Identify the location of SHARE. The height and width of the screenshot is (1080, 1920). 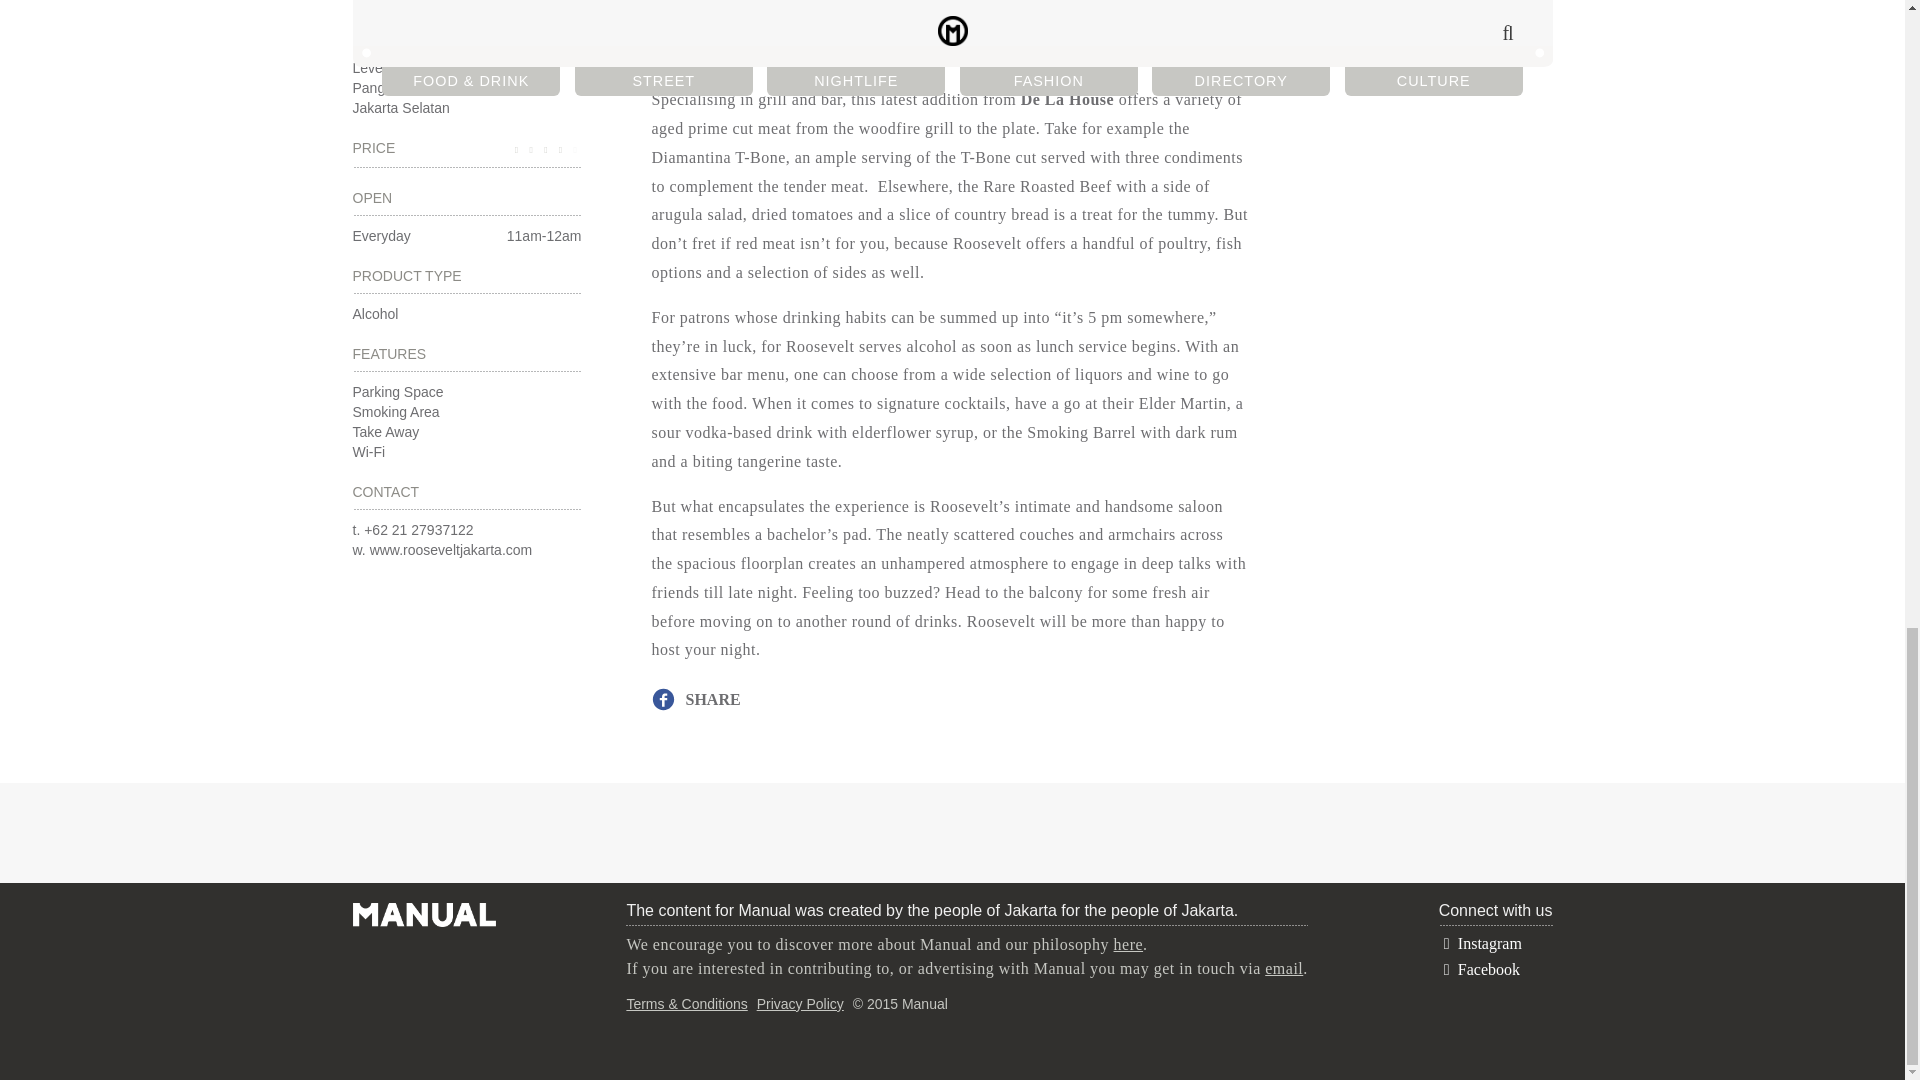
(700, 698).